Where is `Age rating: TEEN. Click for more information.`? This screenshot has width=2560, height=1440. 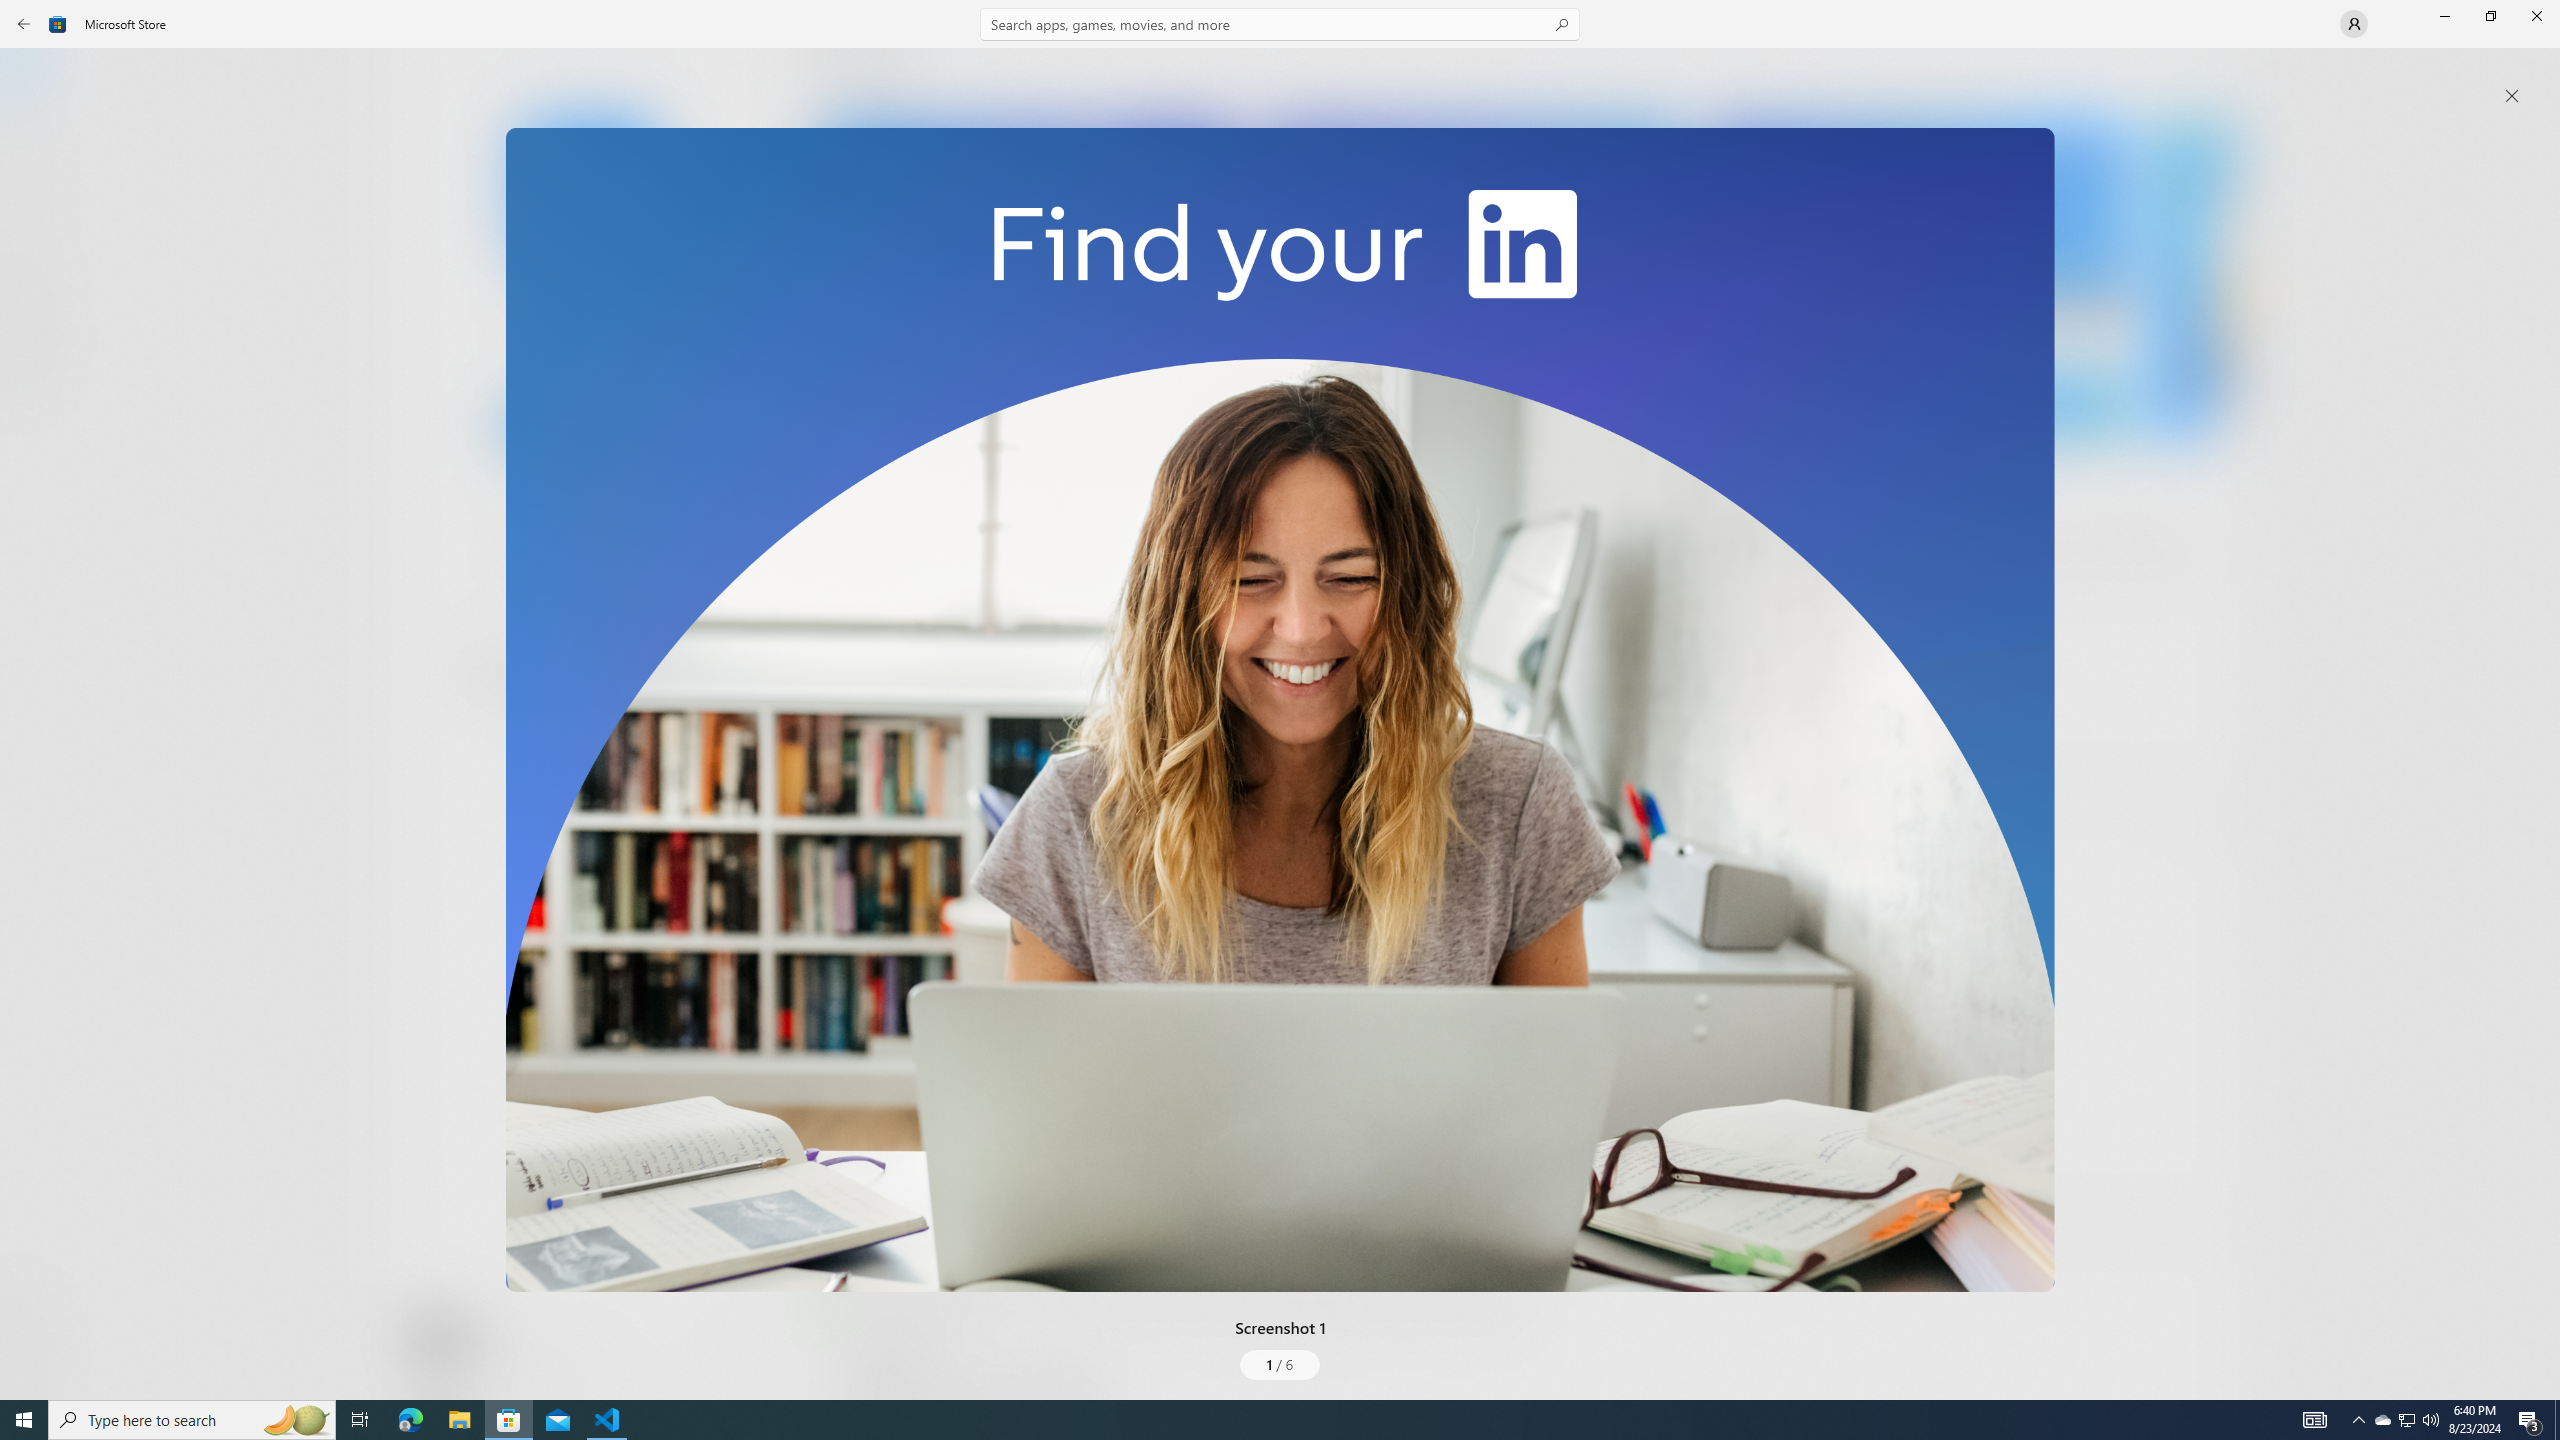 Age rating: TEEN. Click for more information. is located at coordinates (487, 1340).